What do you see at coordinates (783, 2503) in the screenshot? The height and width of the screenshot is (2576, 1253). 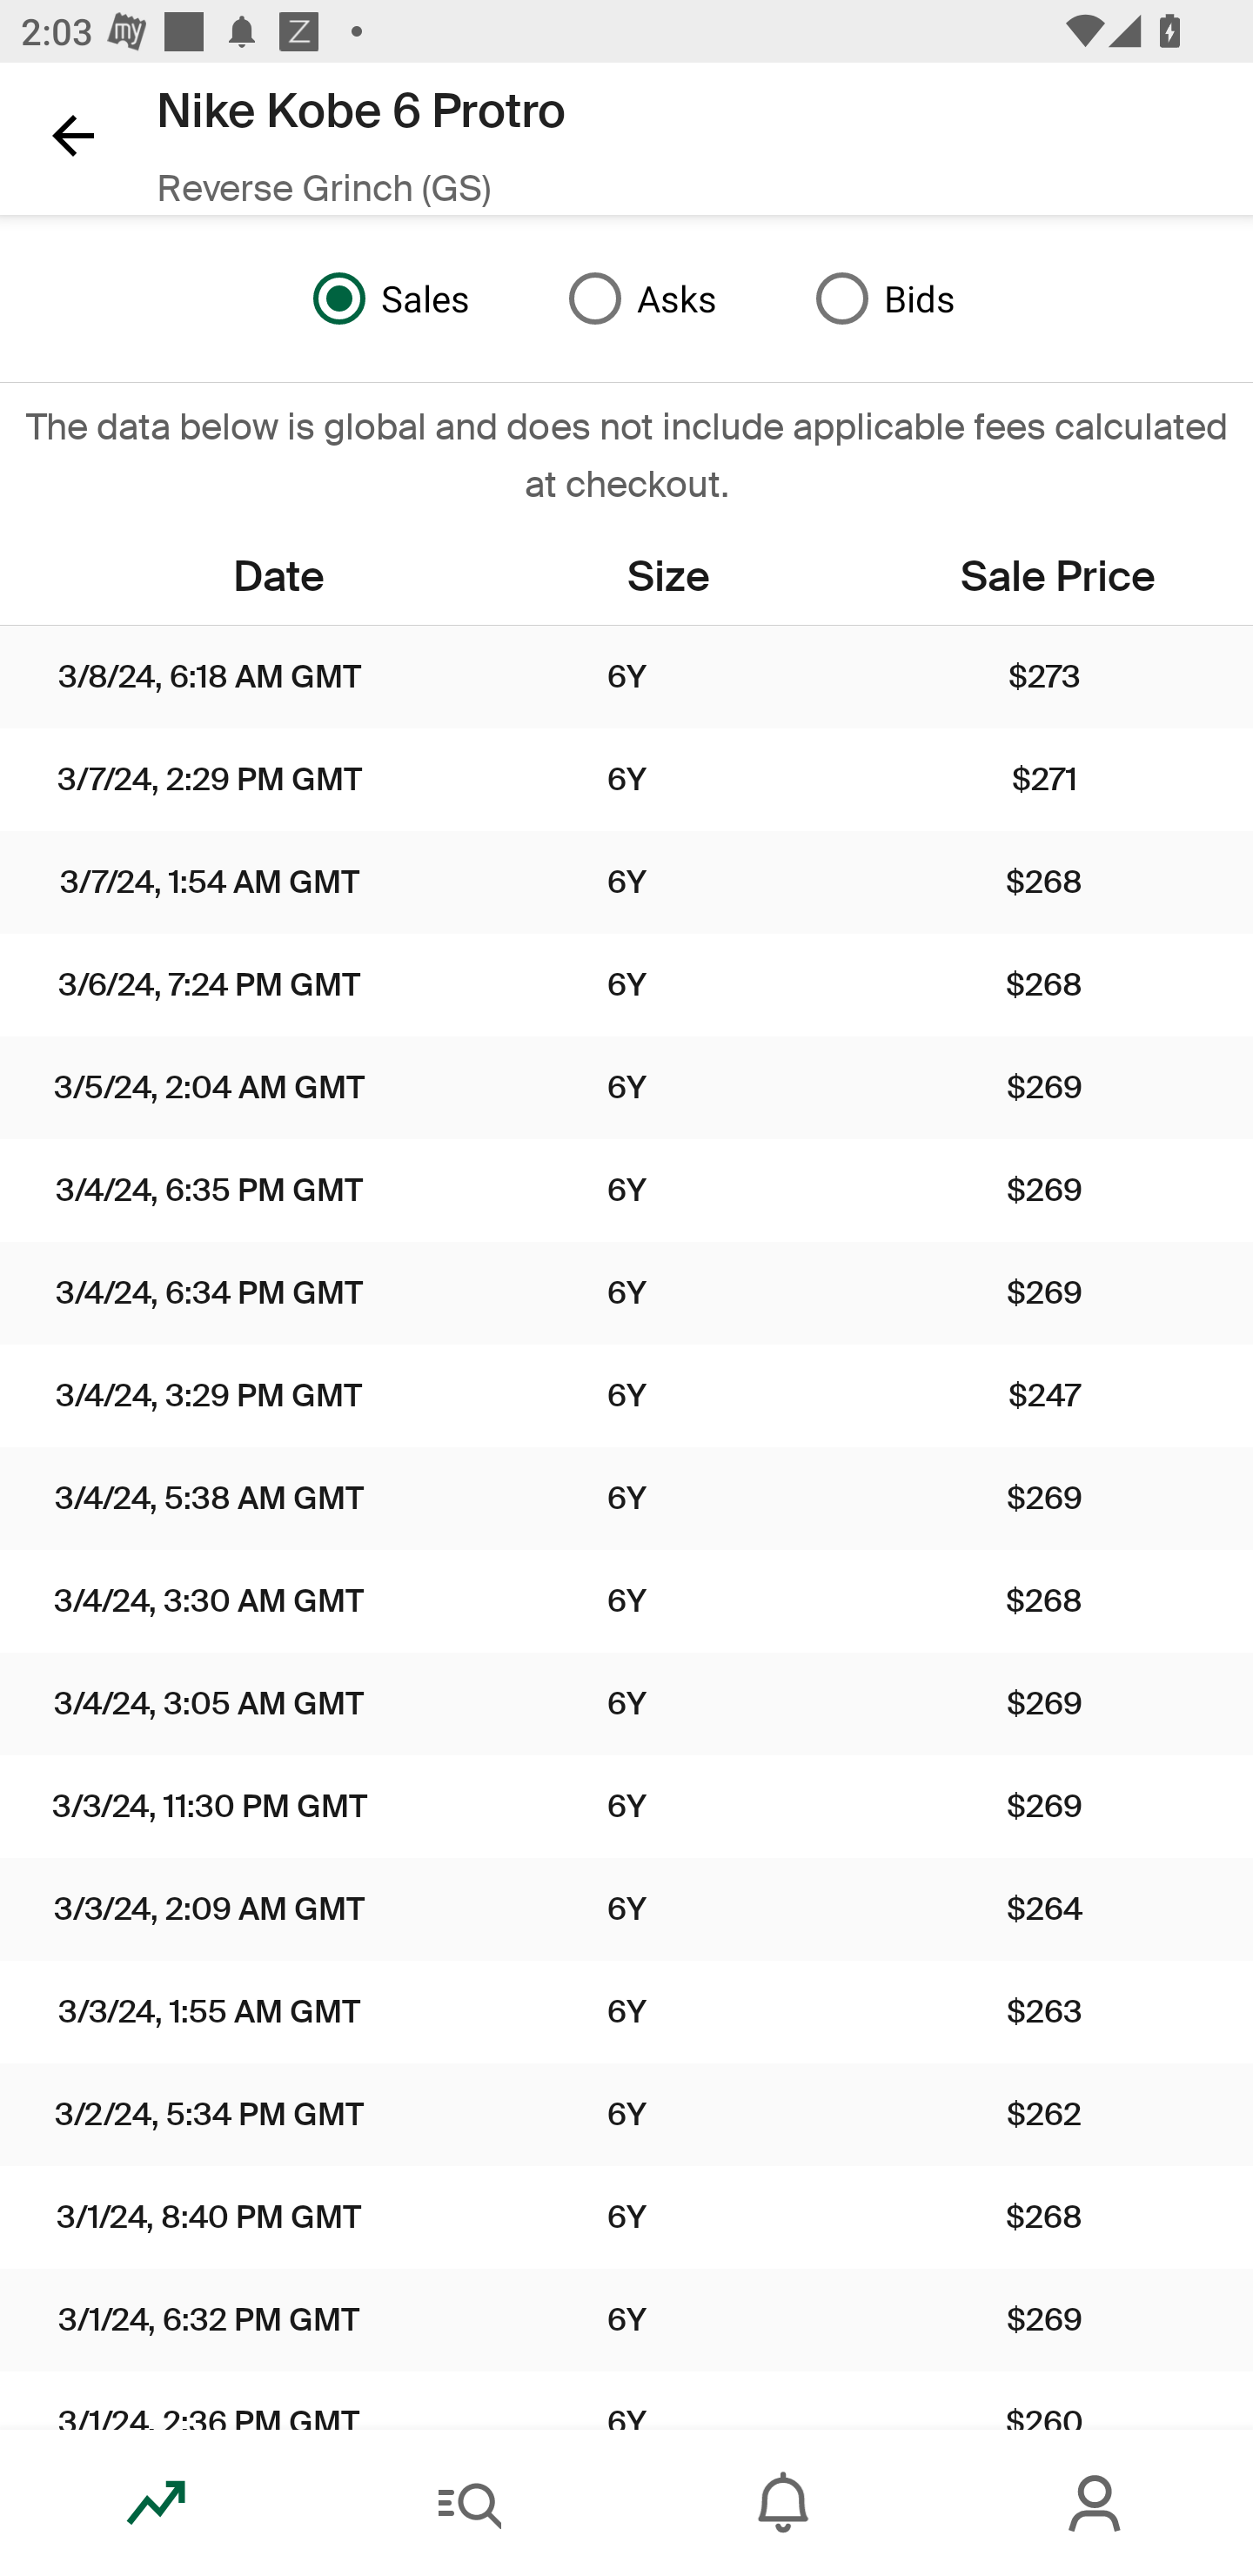 I see `Inbox` at bounding box center [783, 2503].